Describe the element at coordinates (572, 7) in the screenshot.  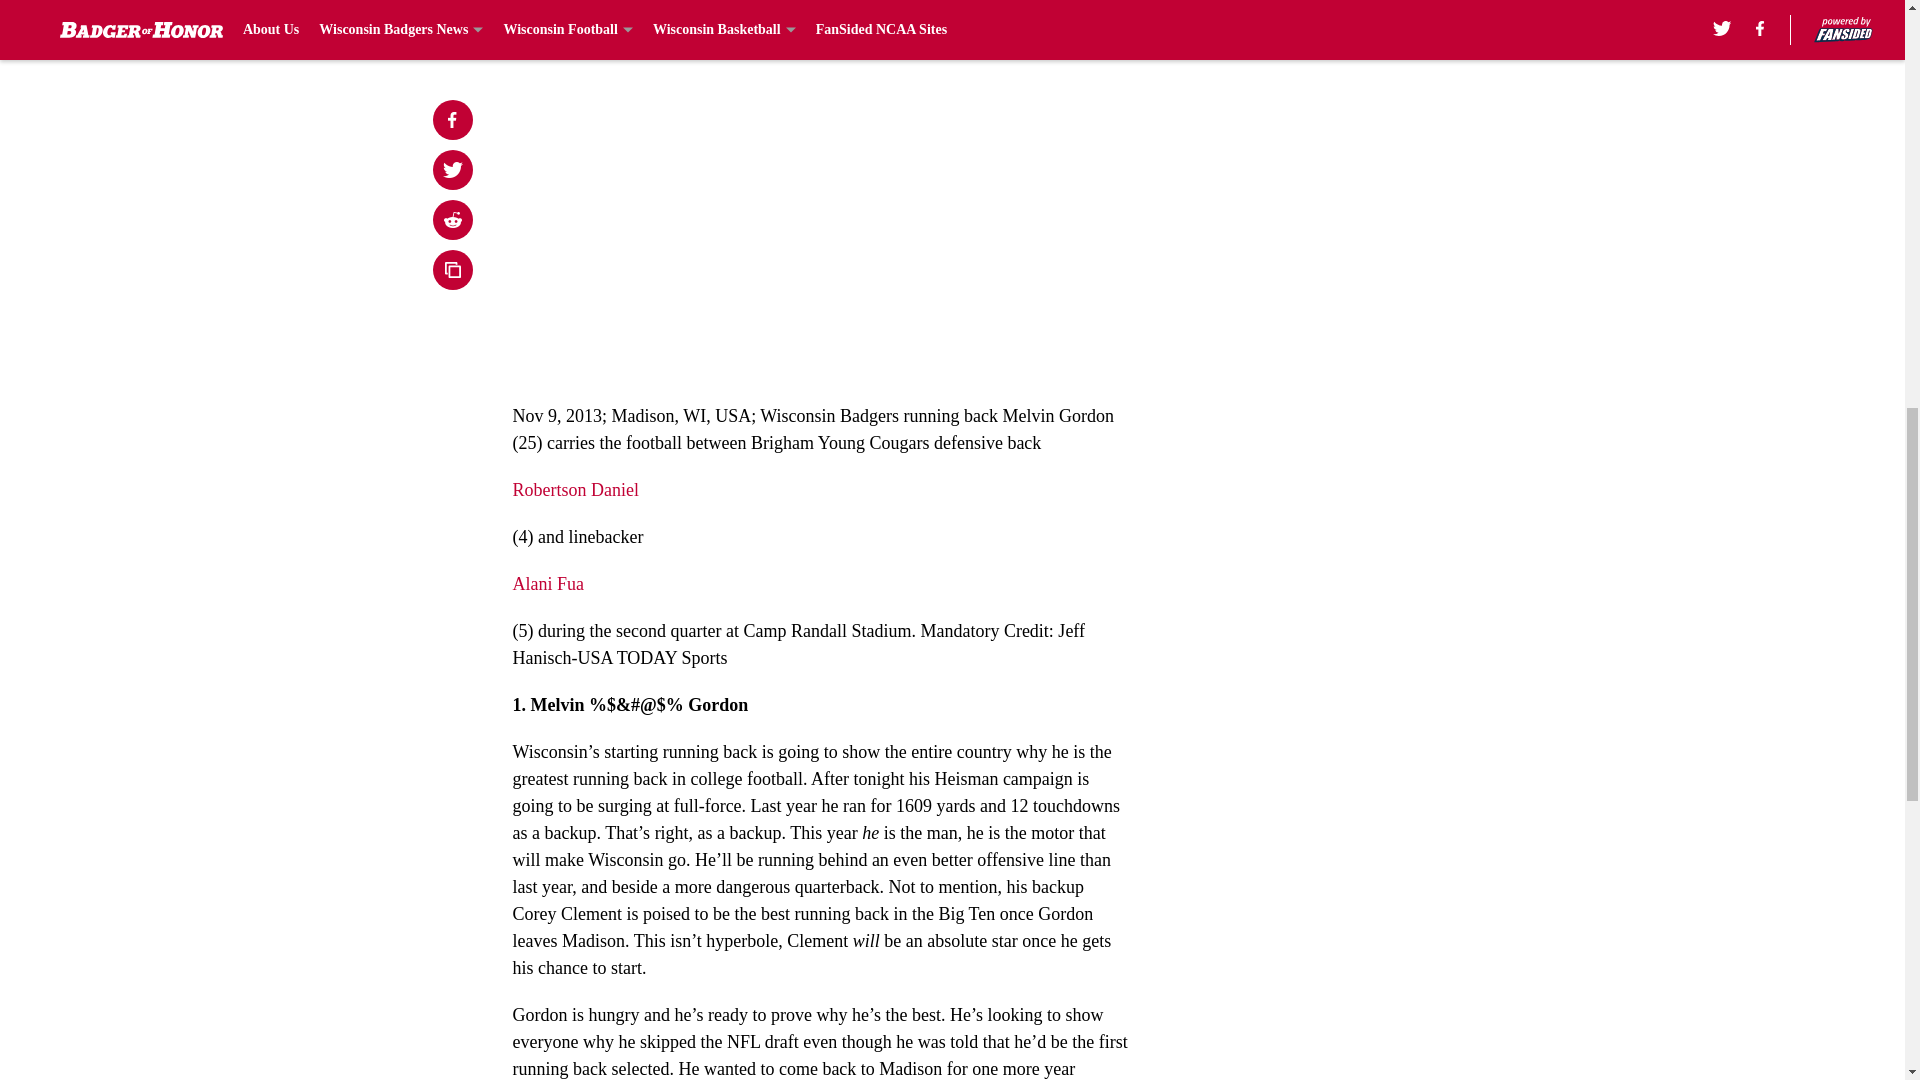
I see `Prev` at that location.